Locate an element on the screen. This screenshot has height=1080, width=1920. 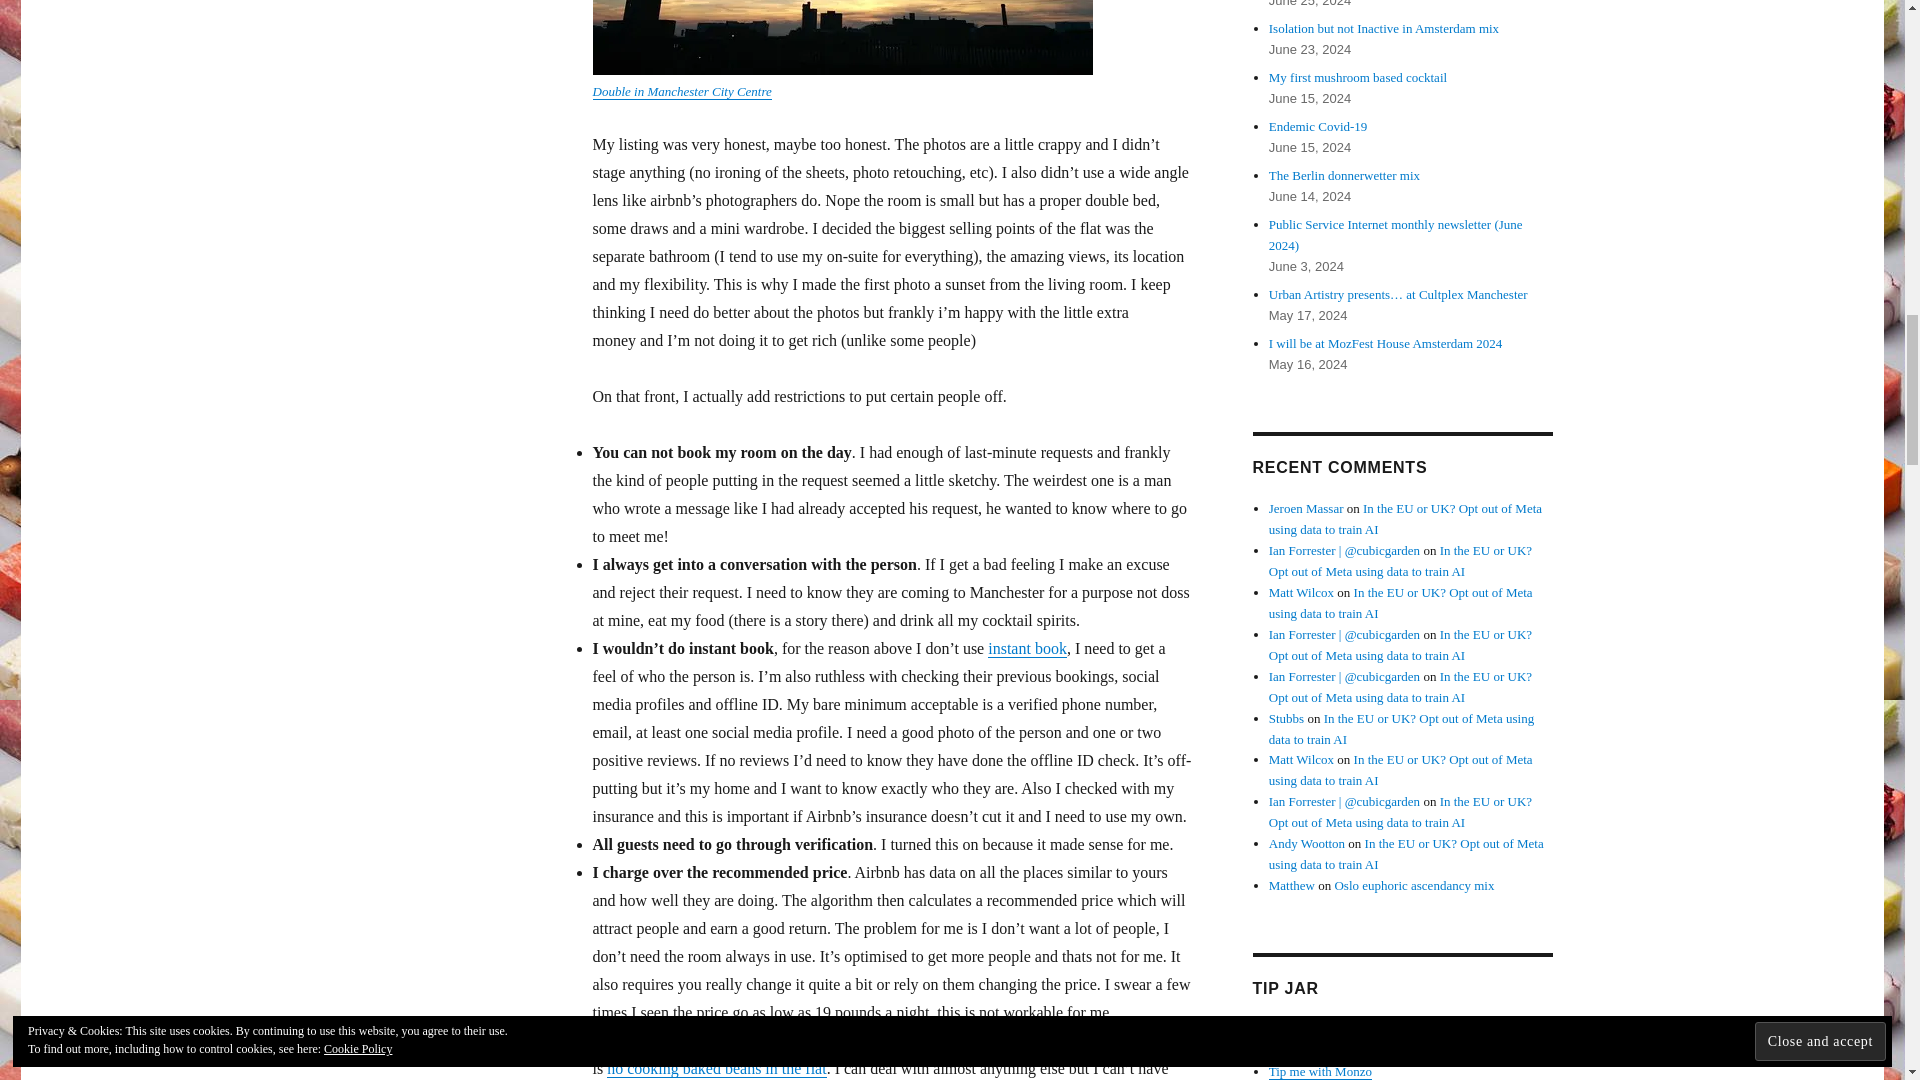
Double in Manchester City Centre is located at coordinates (681, 92).